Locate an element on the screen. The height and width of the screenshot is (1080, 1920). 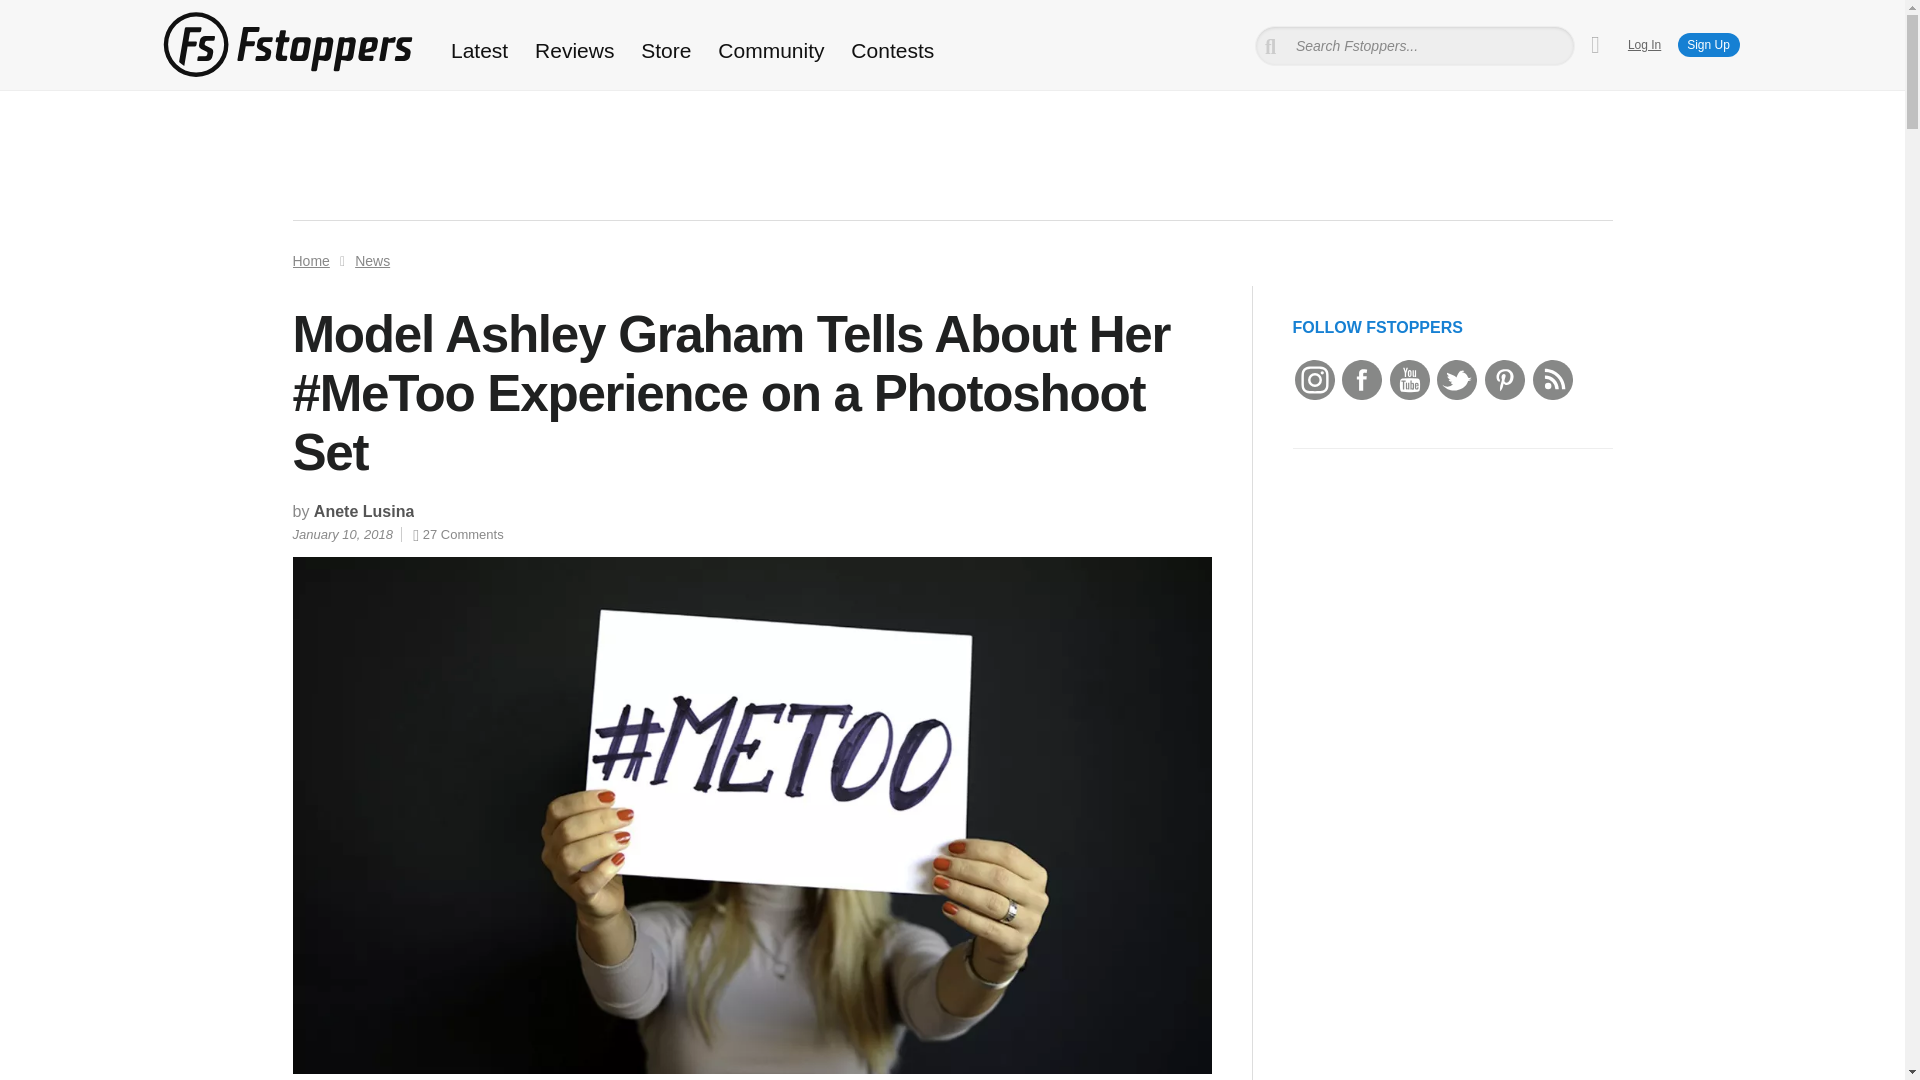
News is located at coordinates (372, 260).